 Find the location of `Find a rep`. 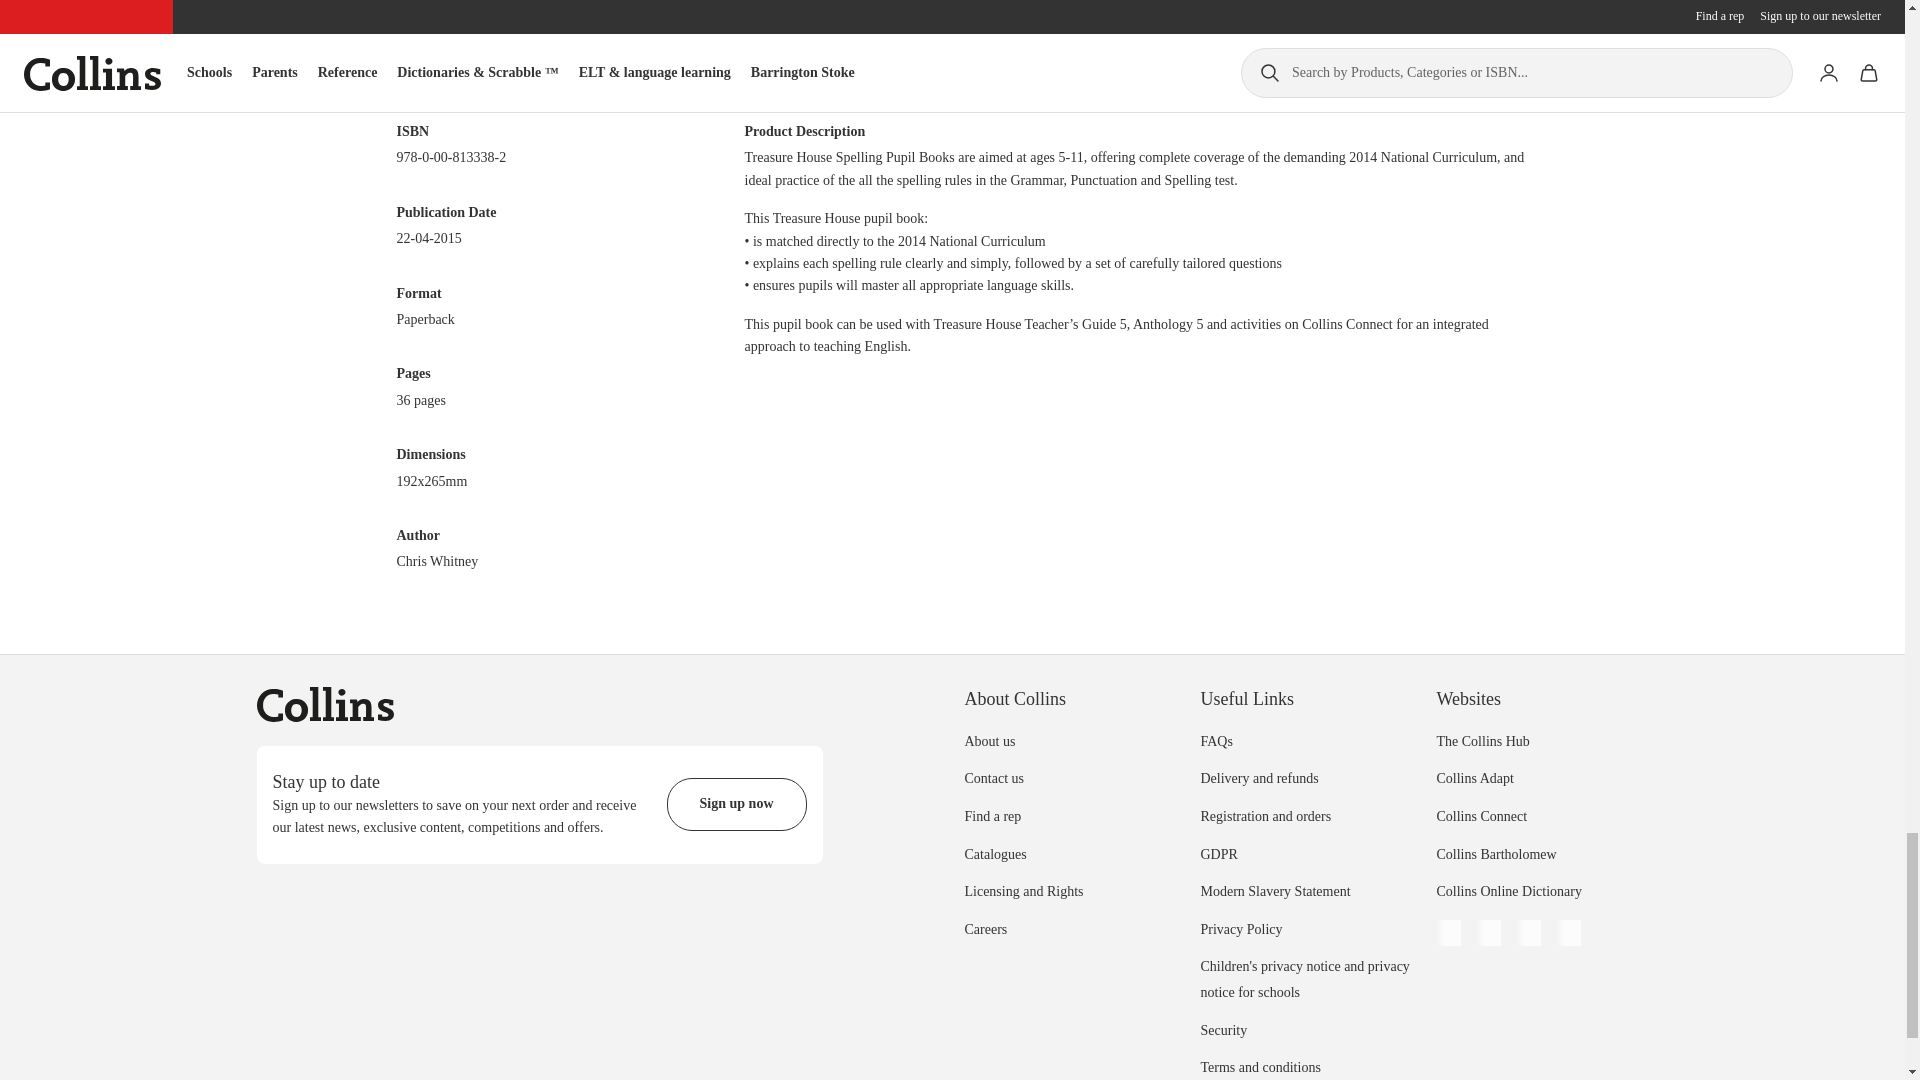

Find a rep is located at coordinates (992, 816).